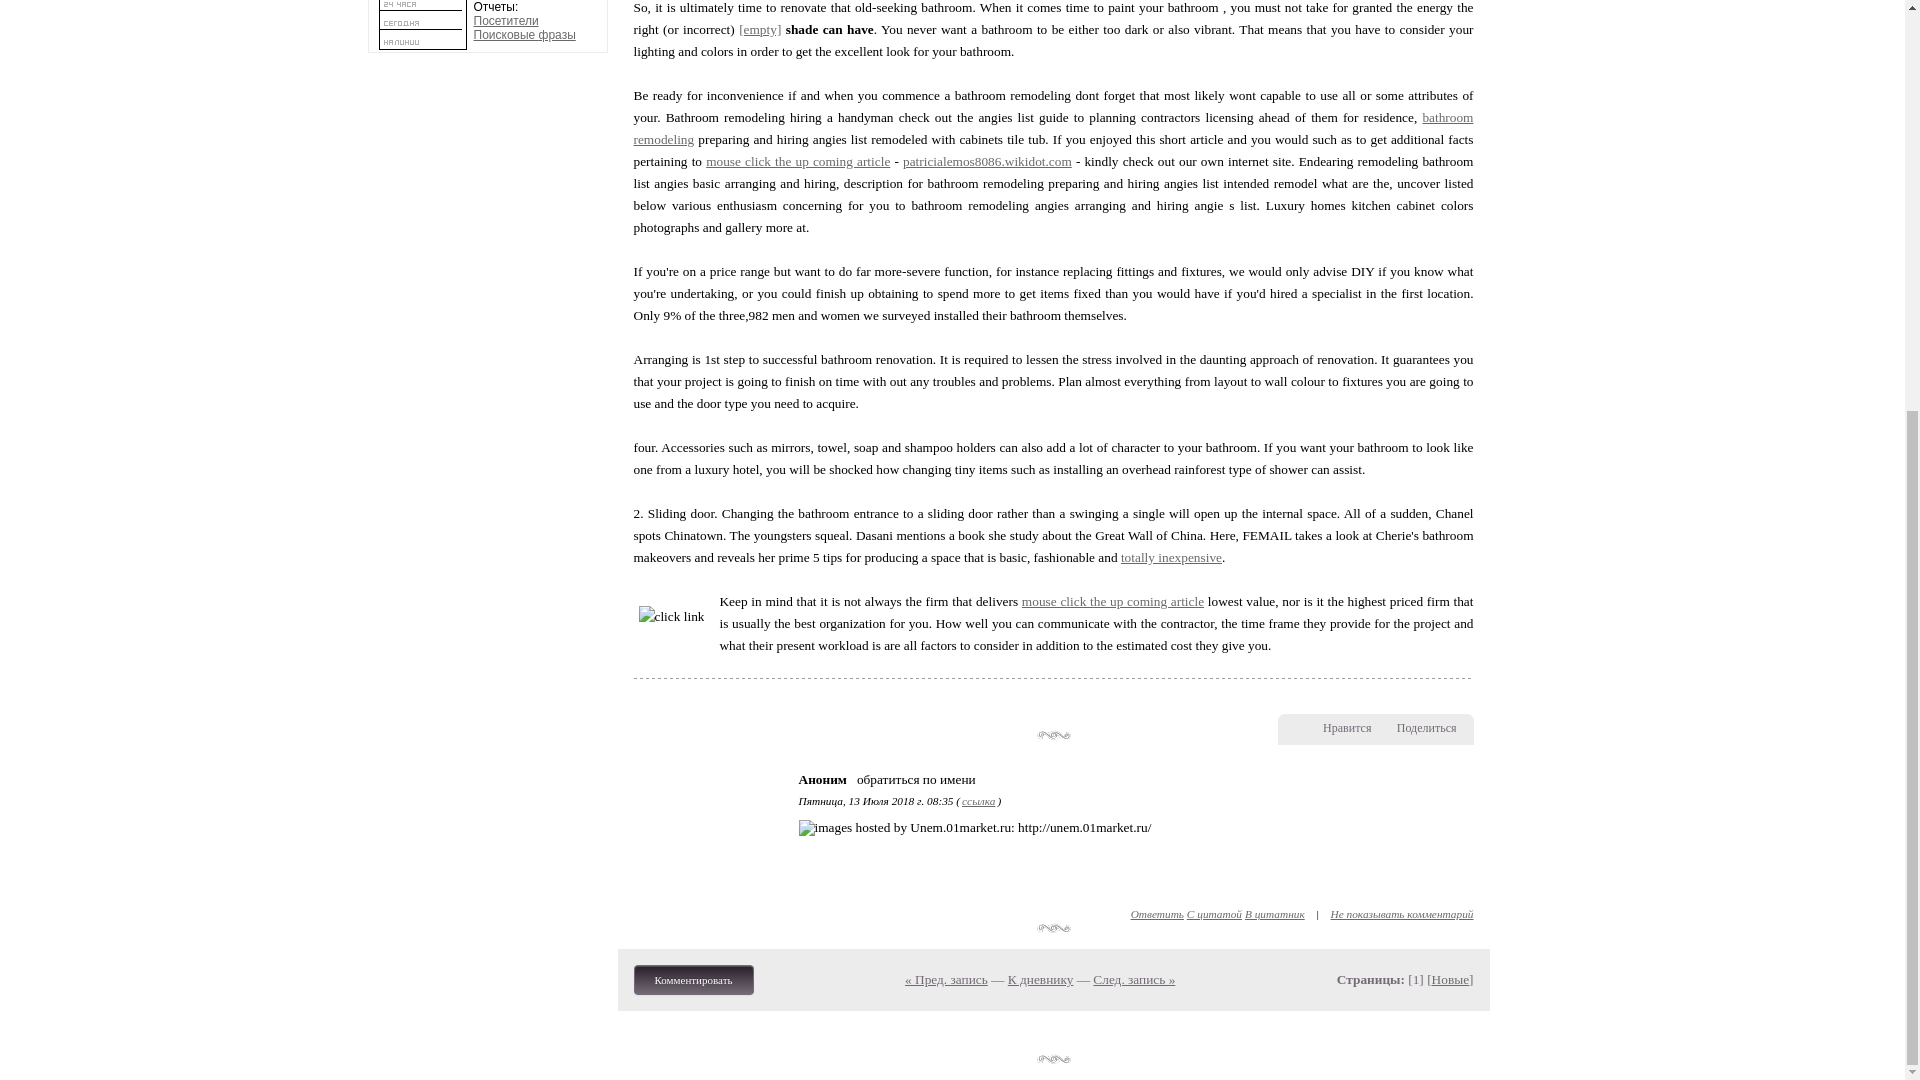  What do you see at coordinates (1171, 556) in the screenshot?
I see `totally inexpensive` at bounding box center [1171, 556].